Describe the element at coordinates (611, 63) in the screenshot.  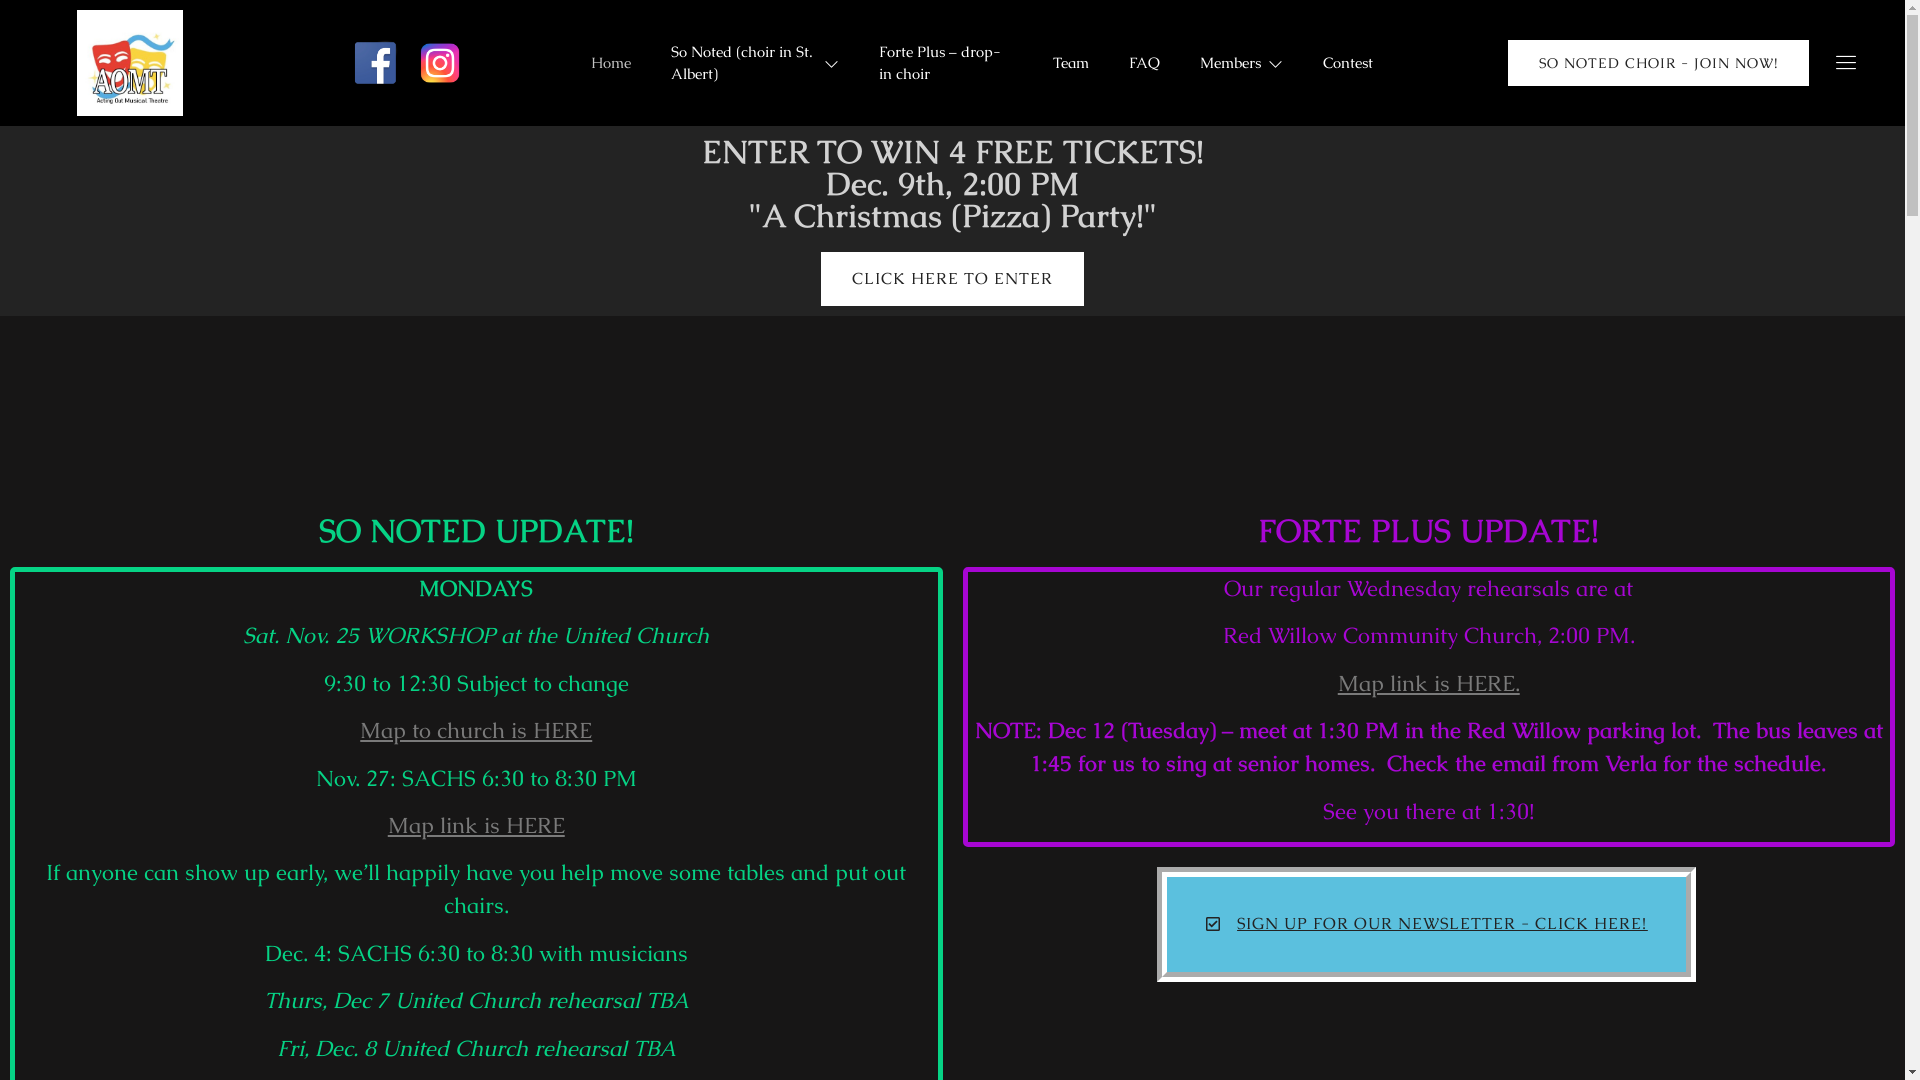
I see `Home` at that location.